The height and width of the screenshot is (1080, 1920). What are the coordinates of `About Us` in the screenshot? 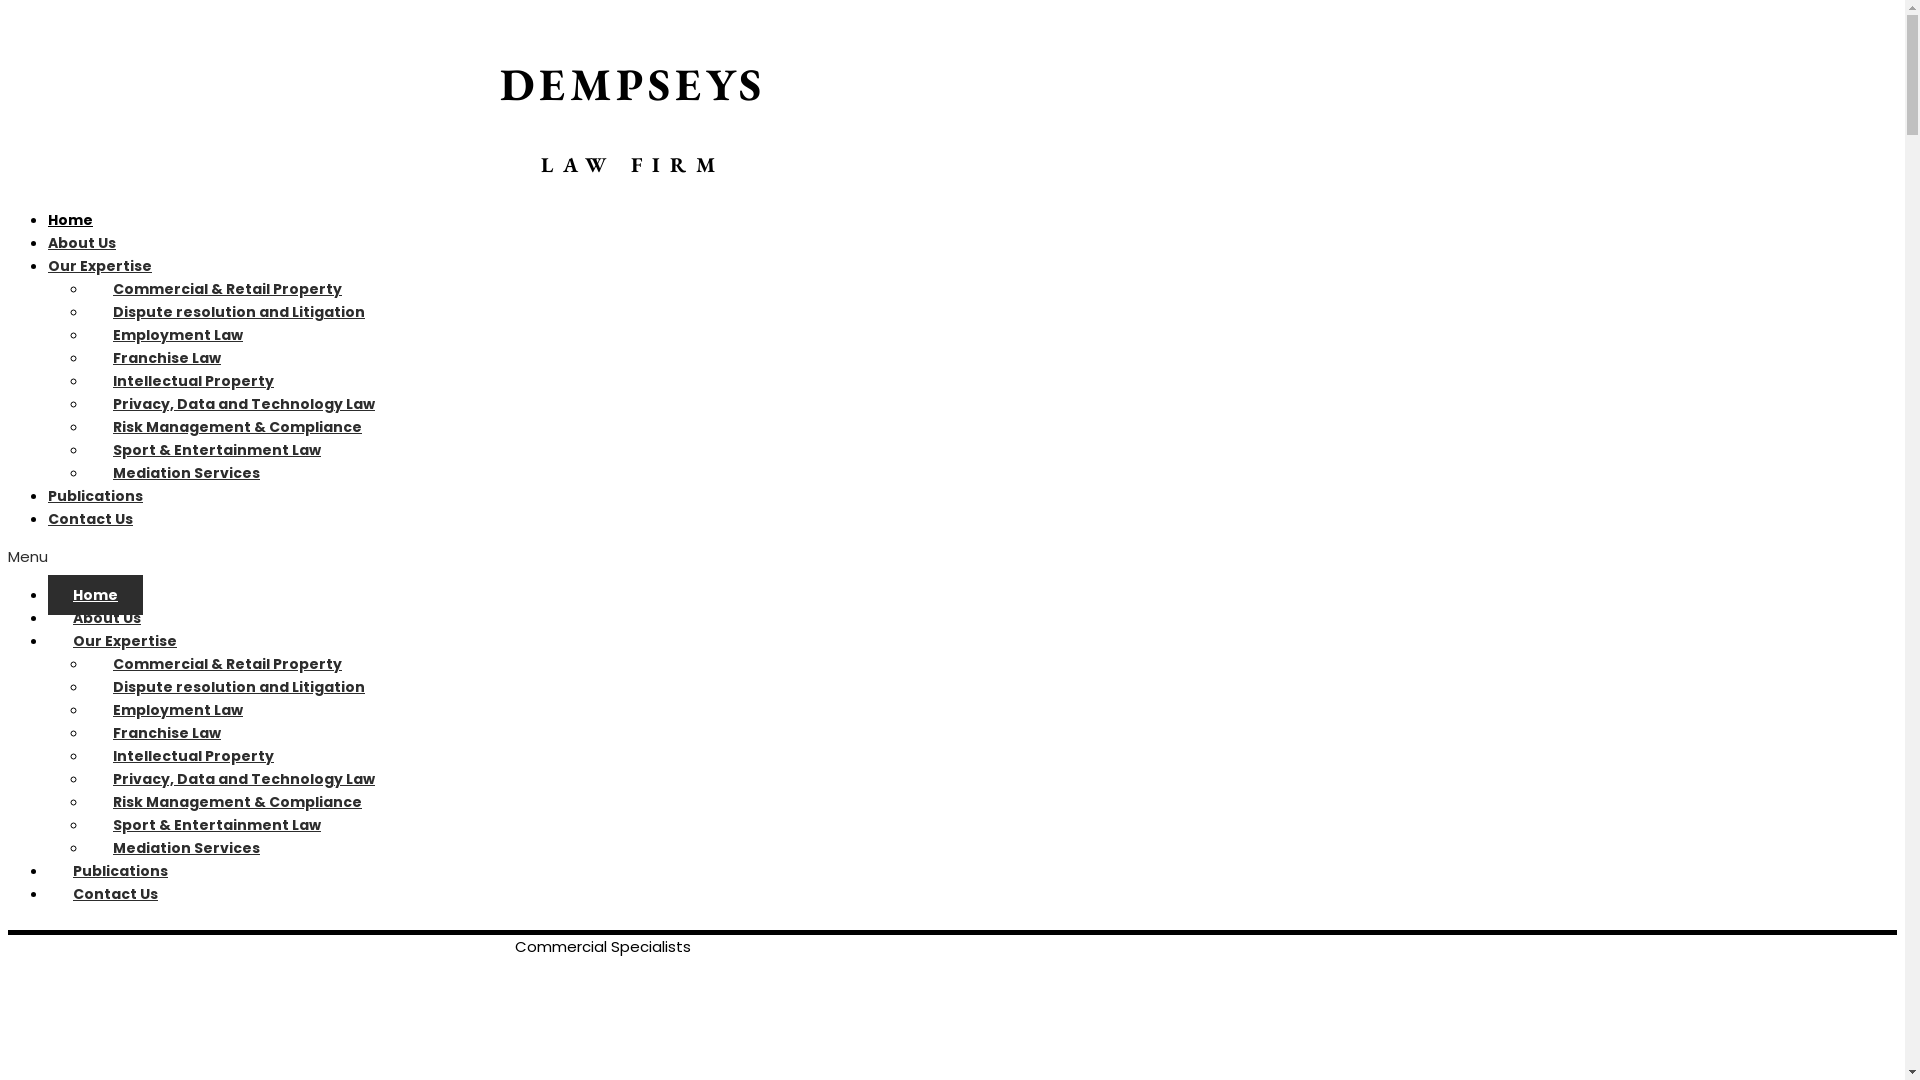 It's located at (107, 618).